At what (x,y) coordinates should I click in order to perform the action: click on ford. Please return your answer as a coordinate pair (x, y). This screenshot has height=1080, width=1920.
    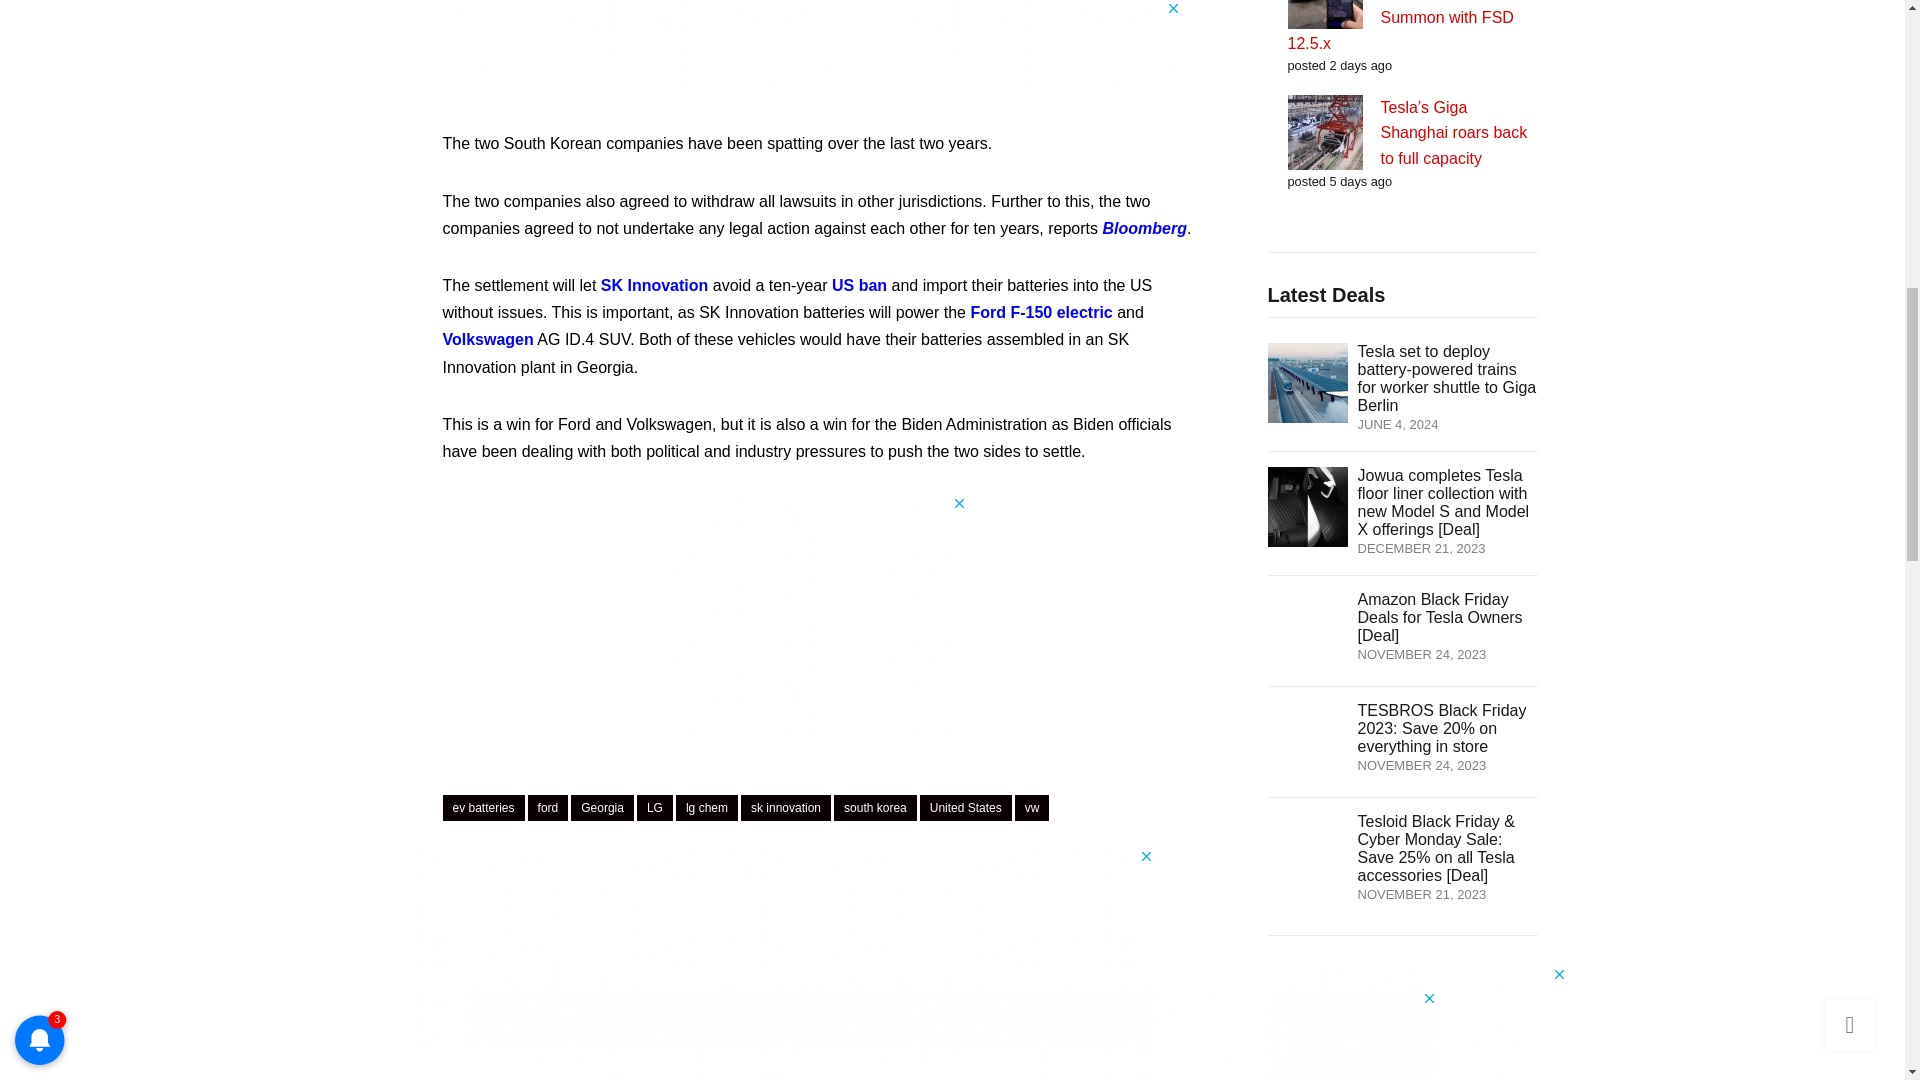
    Looking at the image, I should click on (548, 807).